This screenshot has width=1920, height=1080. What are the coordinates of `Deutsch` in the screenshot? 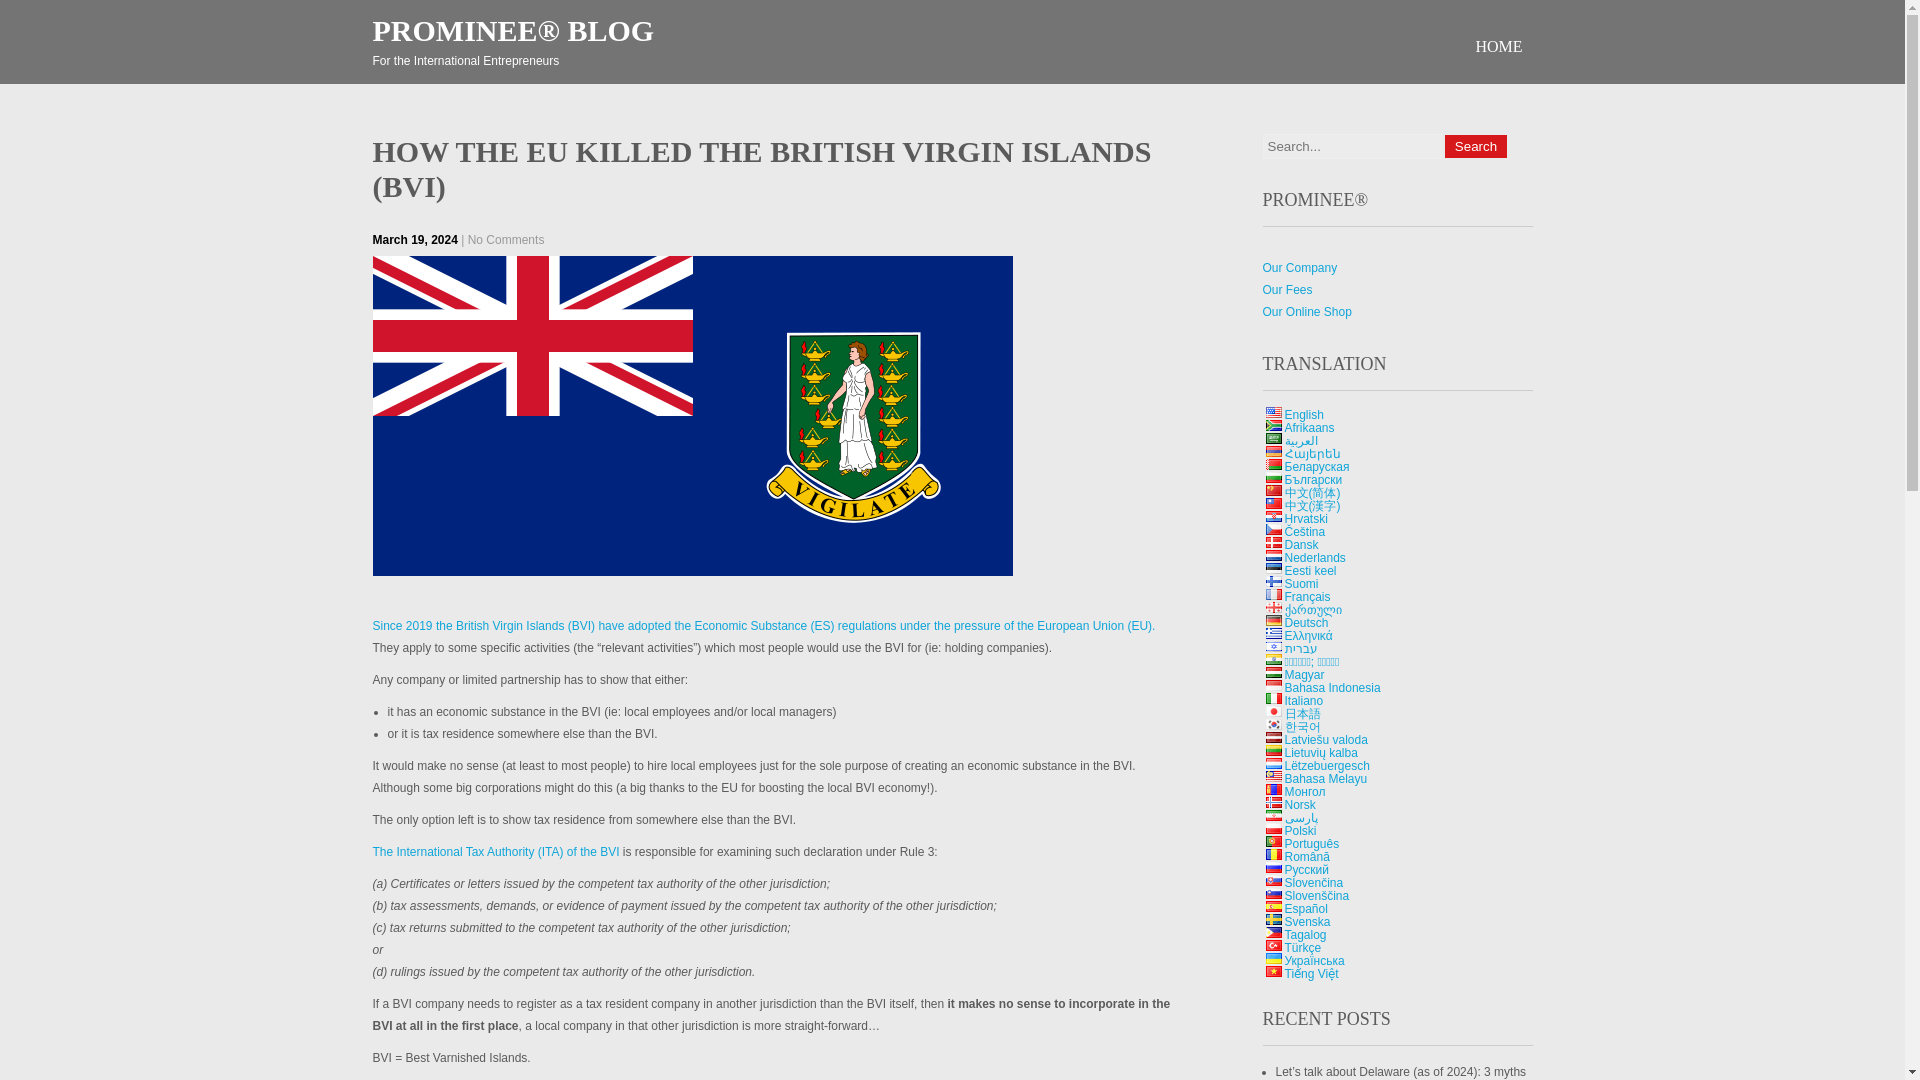 It's located at (1272, 620).